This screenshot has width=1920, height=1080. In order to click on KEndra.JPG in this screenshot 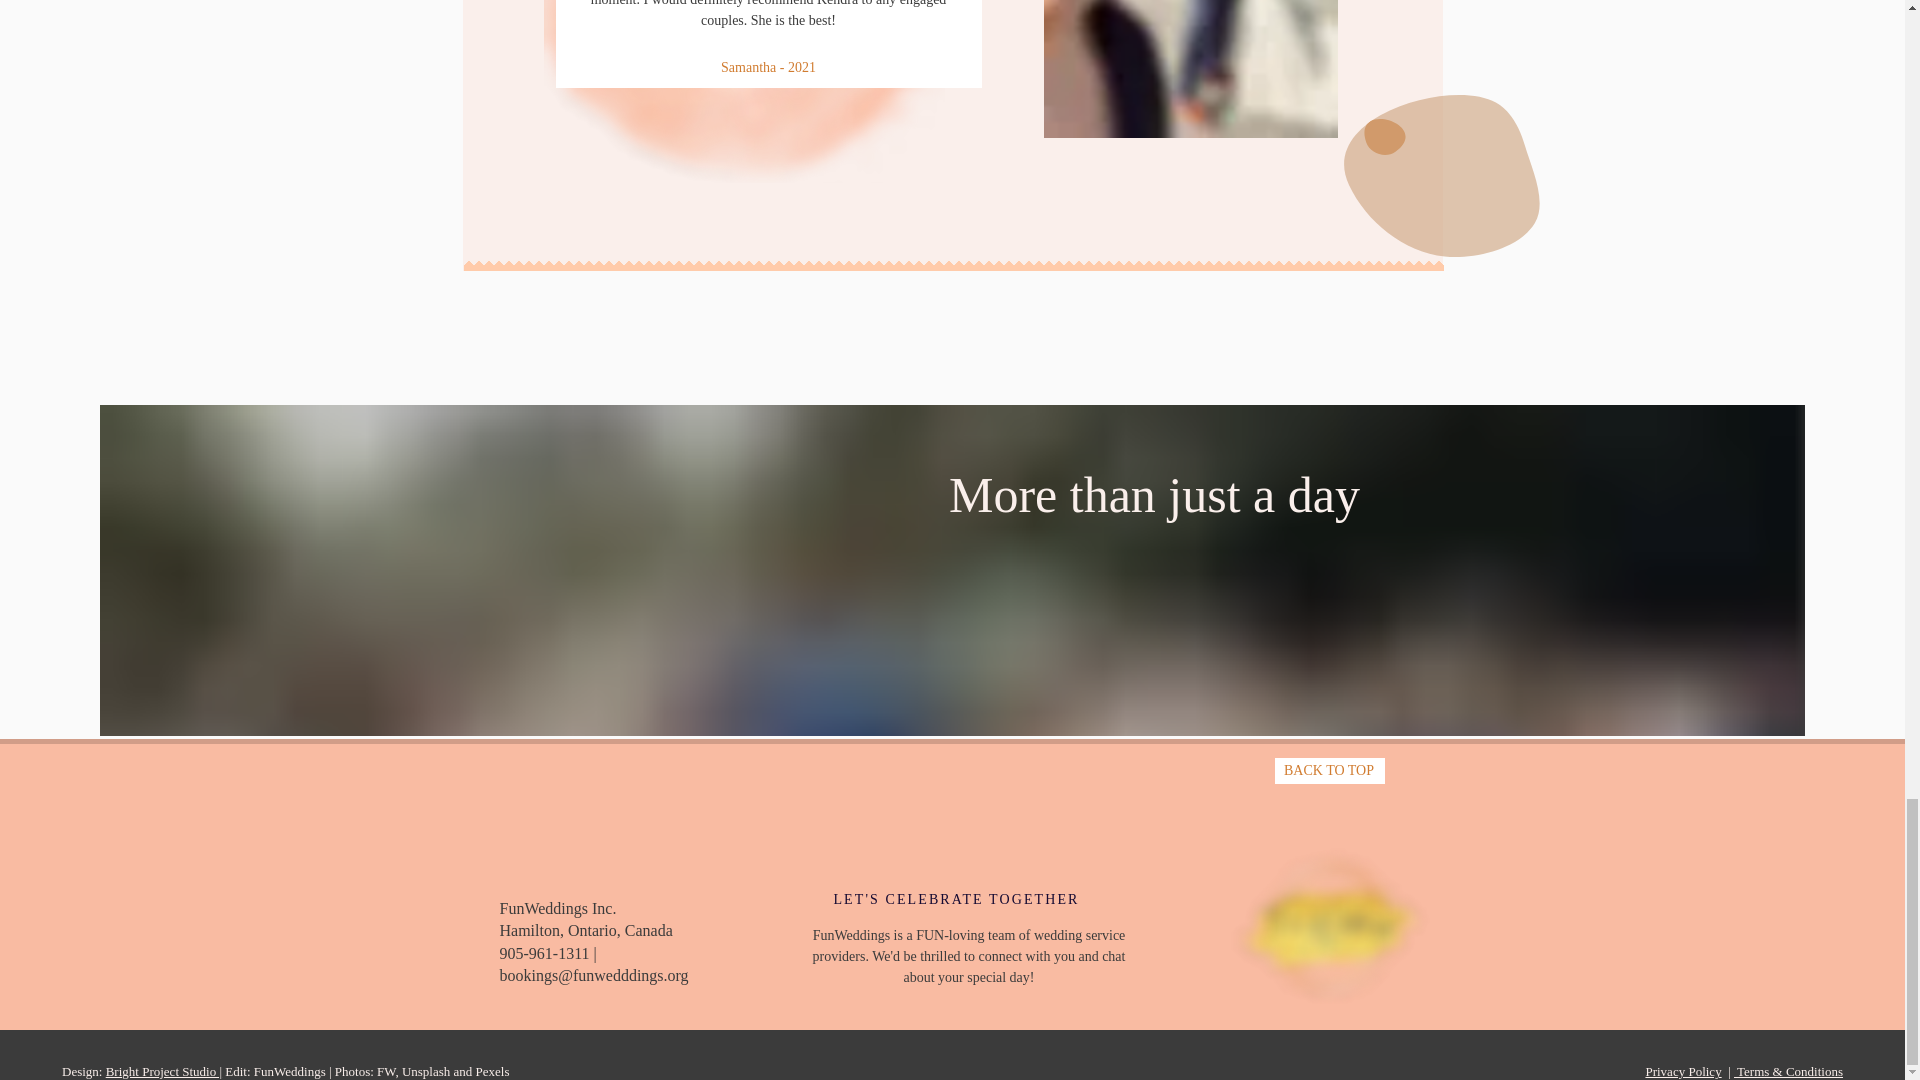, I will do `click(1191, 69)`.